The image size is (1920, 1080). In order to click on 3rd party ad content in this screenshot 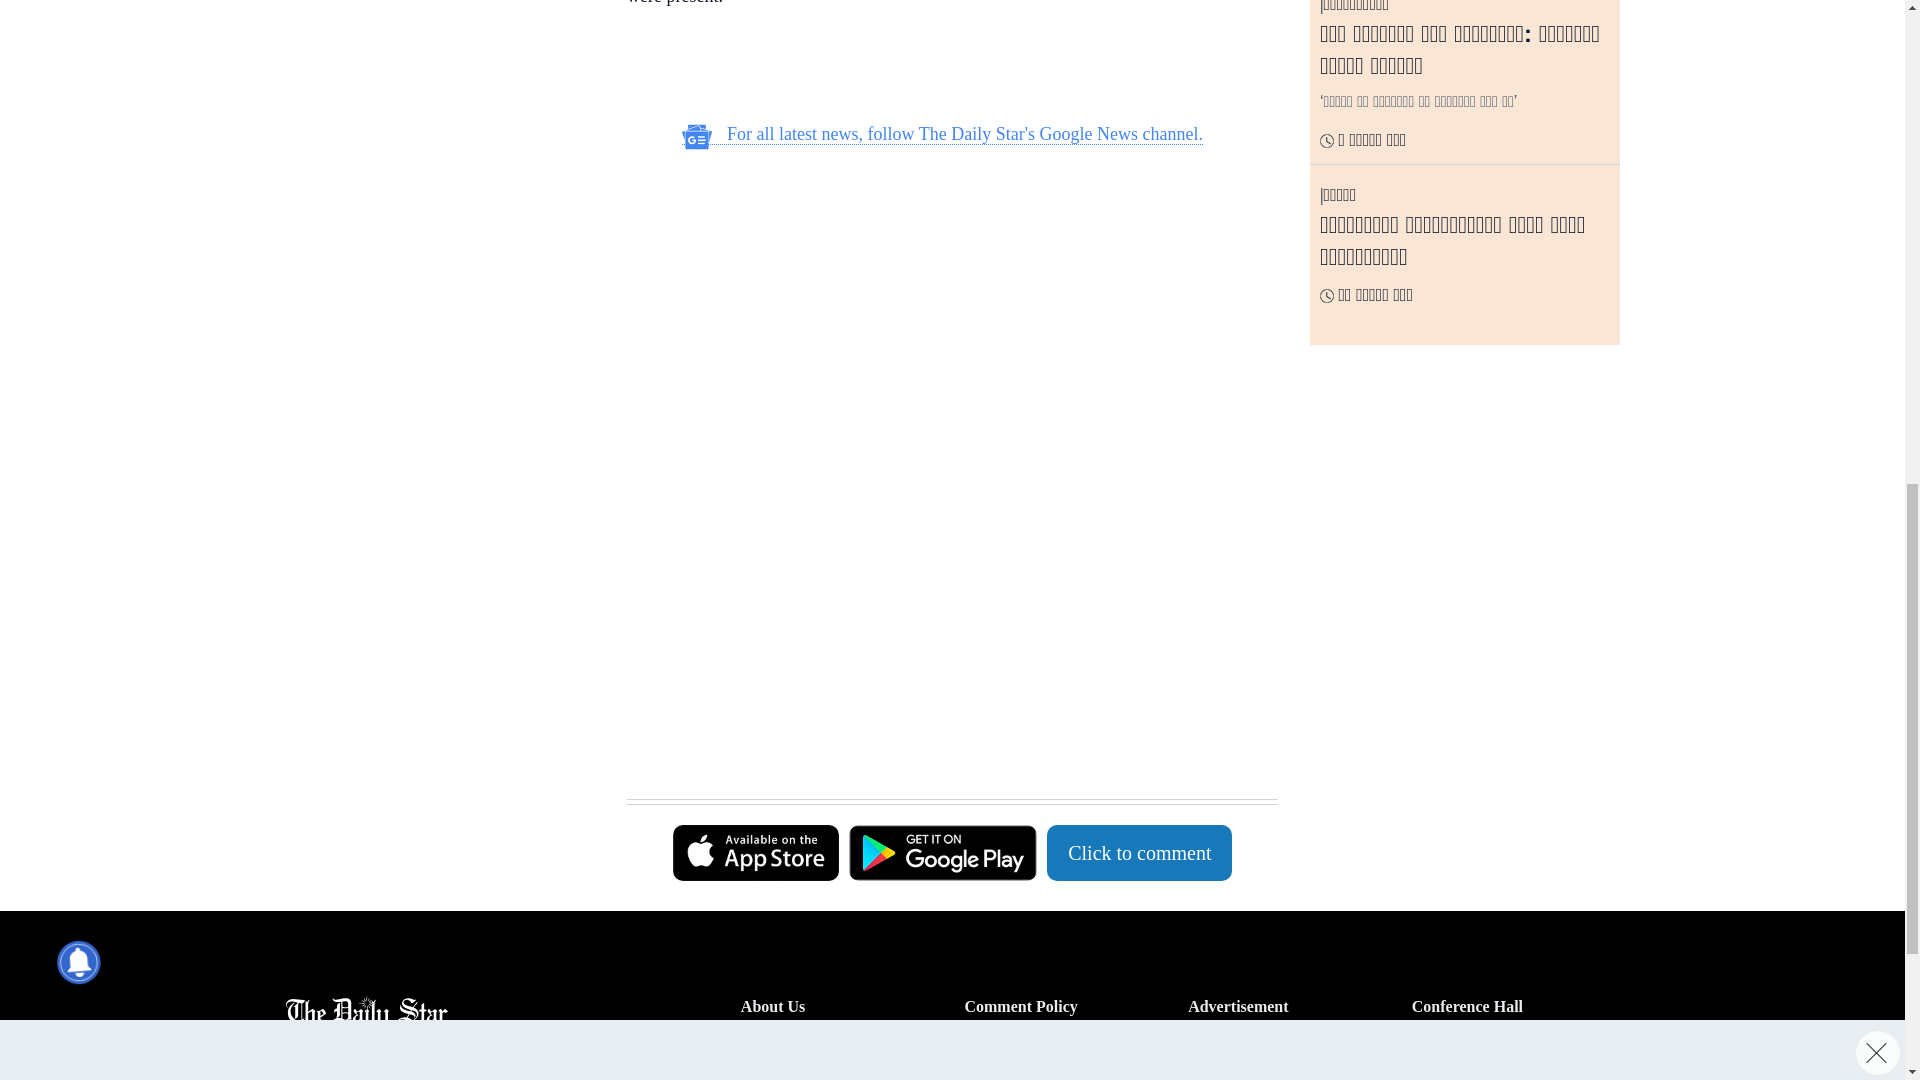, I will do `click(942, 748)`.